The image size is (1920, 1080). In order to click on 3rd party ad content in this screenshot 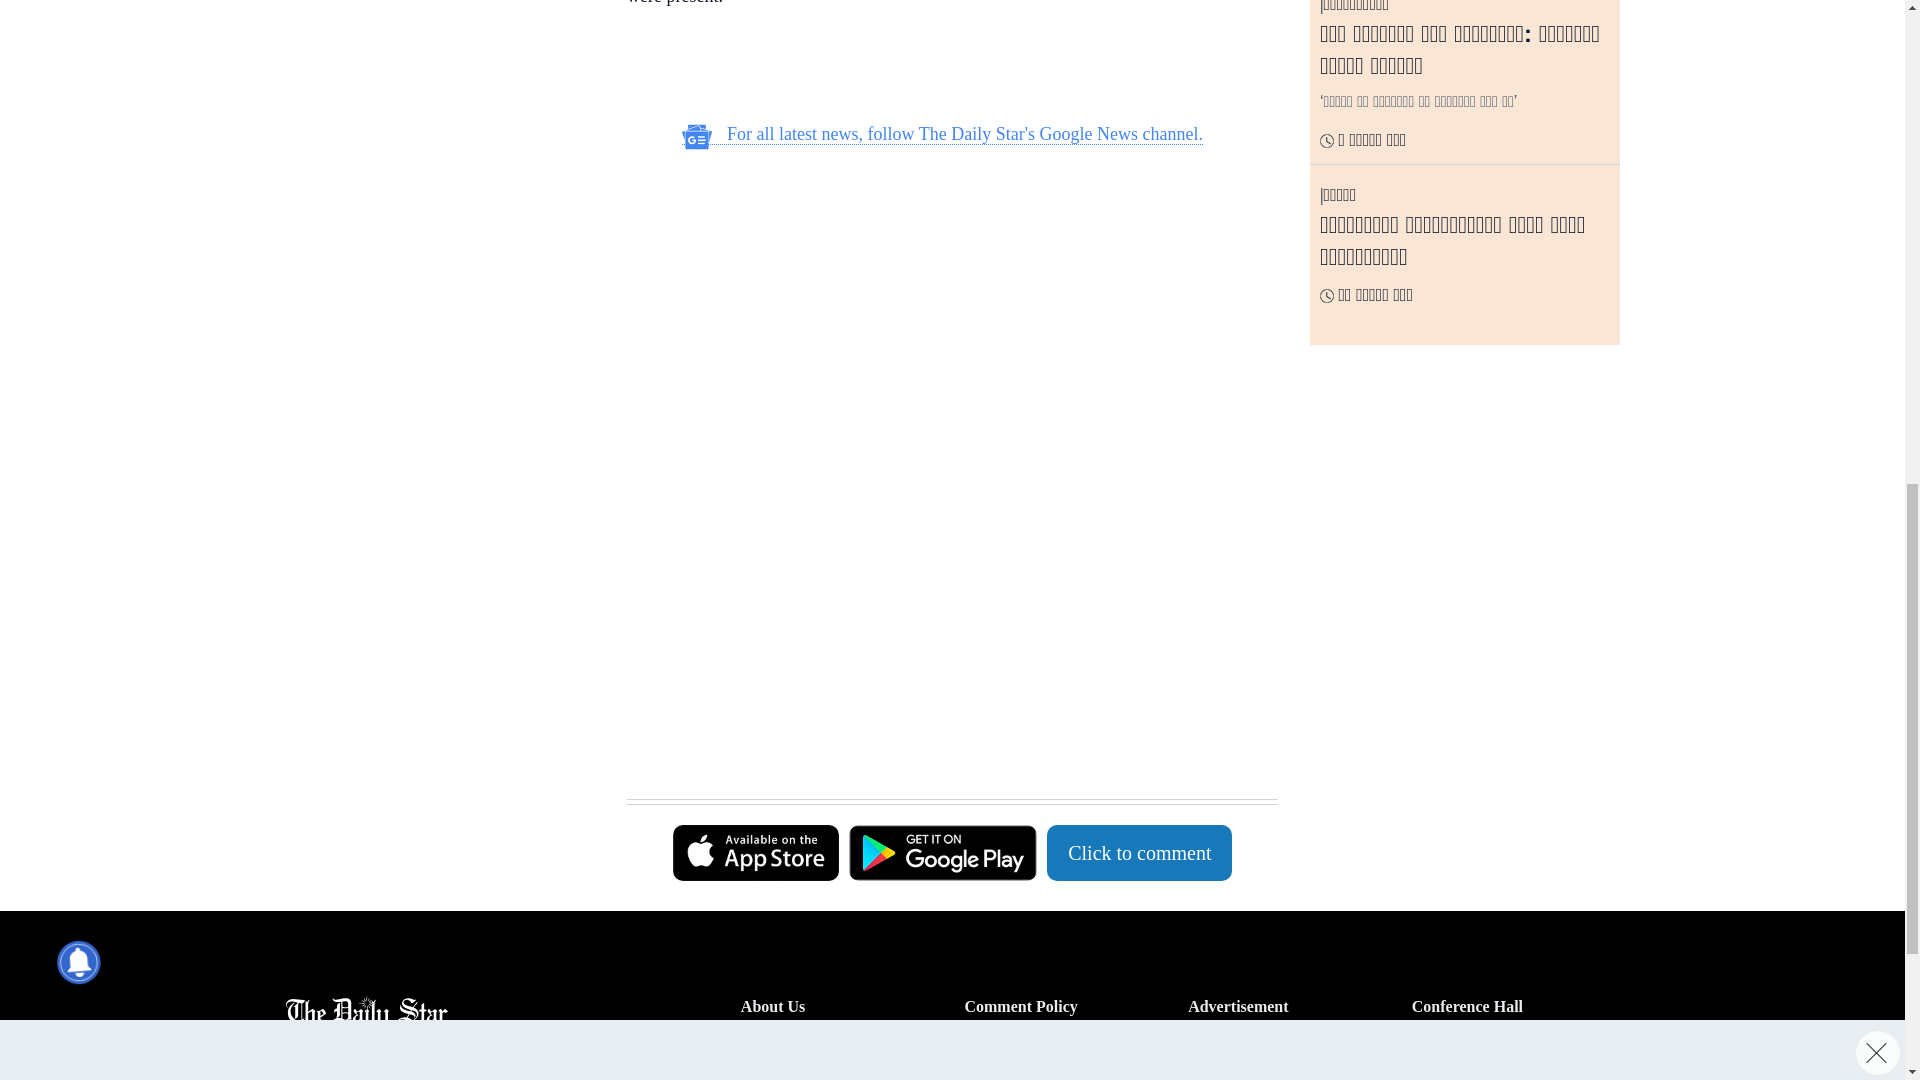, I will do `click(942, 748)`.